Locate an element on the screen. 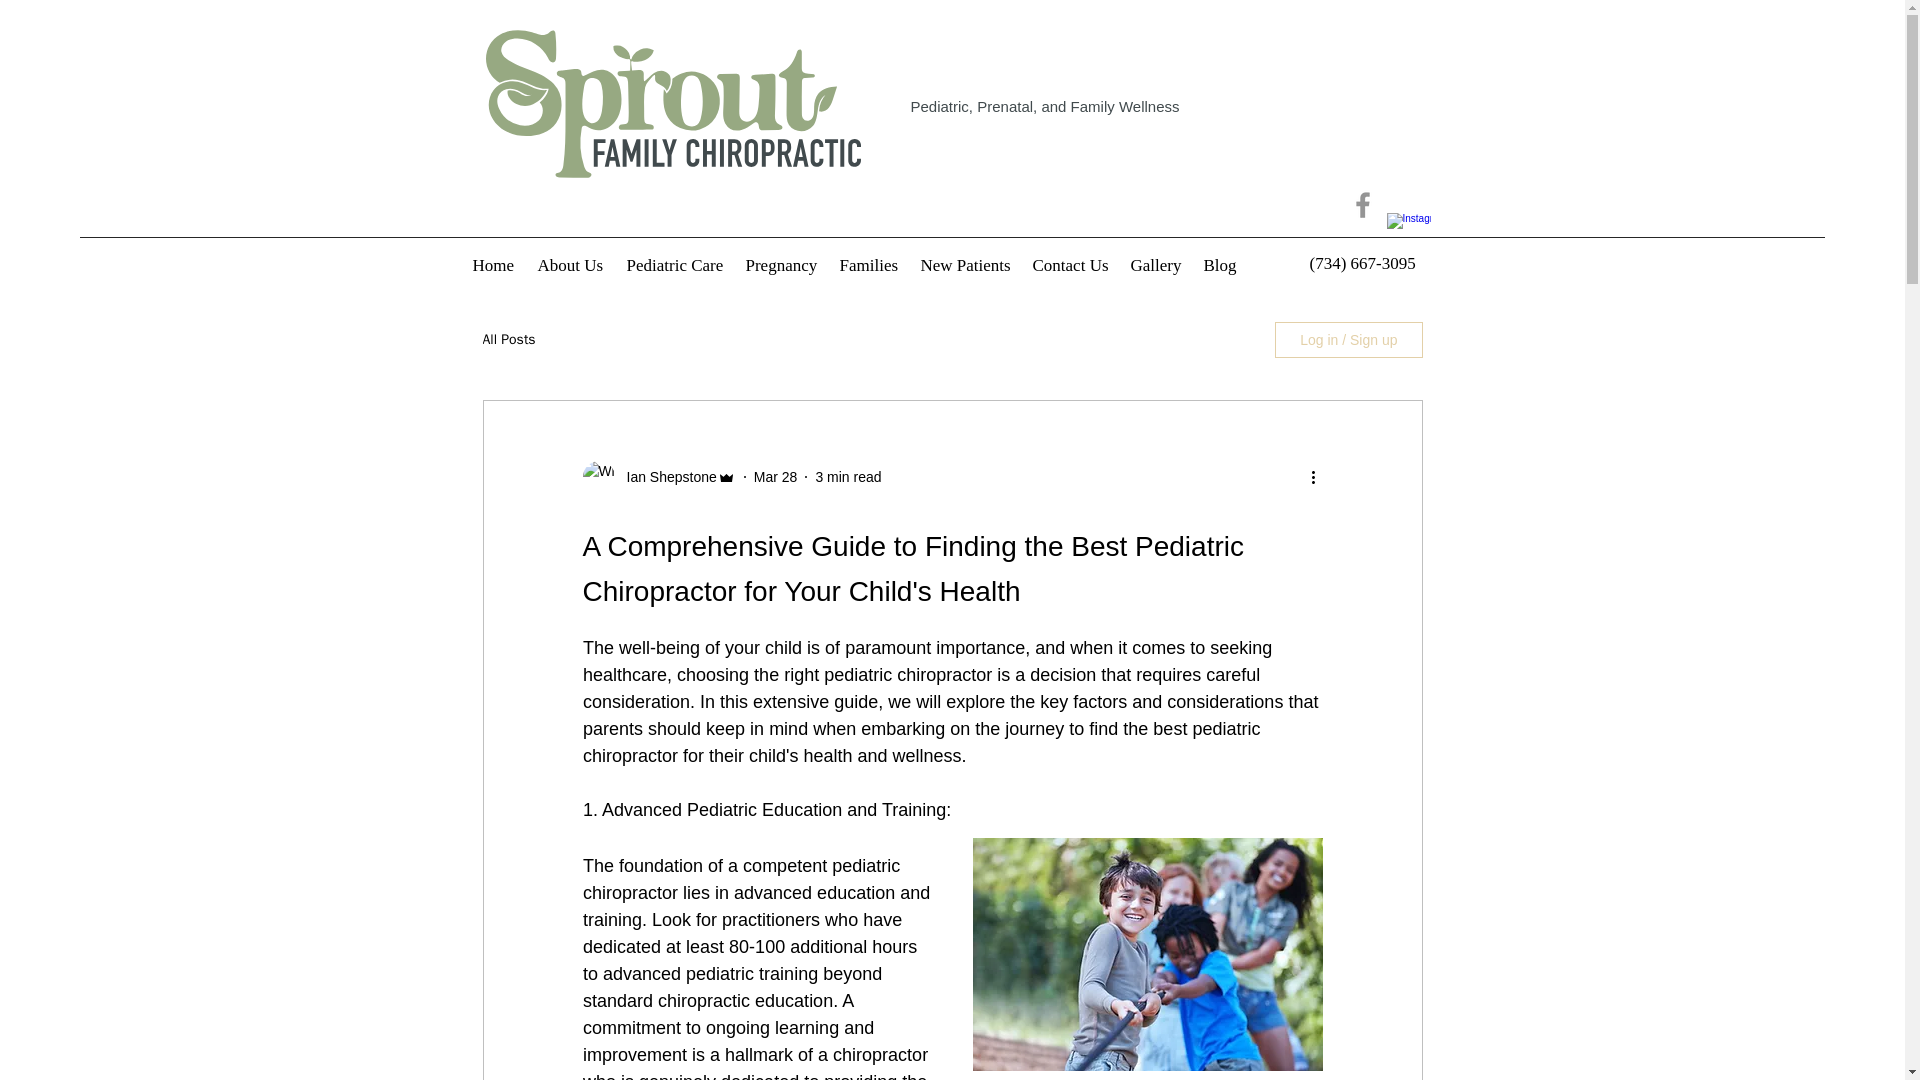 The height and width of the screenshot is (1080, 1920). Blog is located at coordinates (1222, 264).